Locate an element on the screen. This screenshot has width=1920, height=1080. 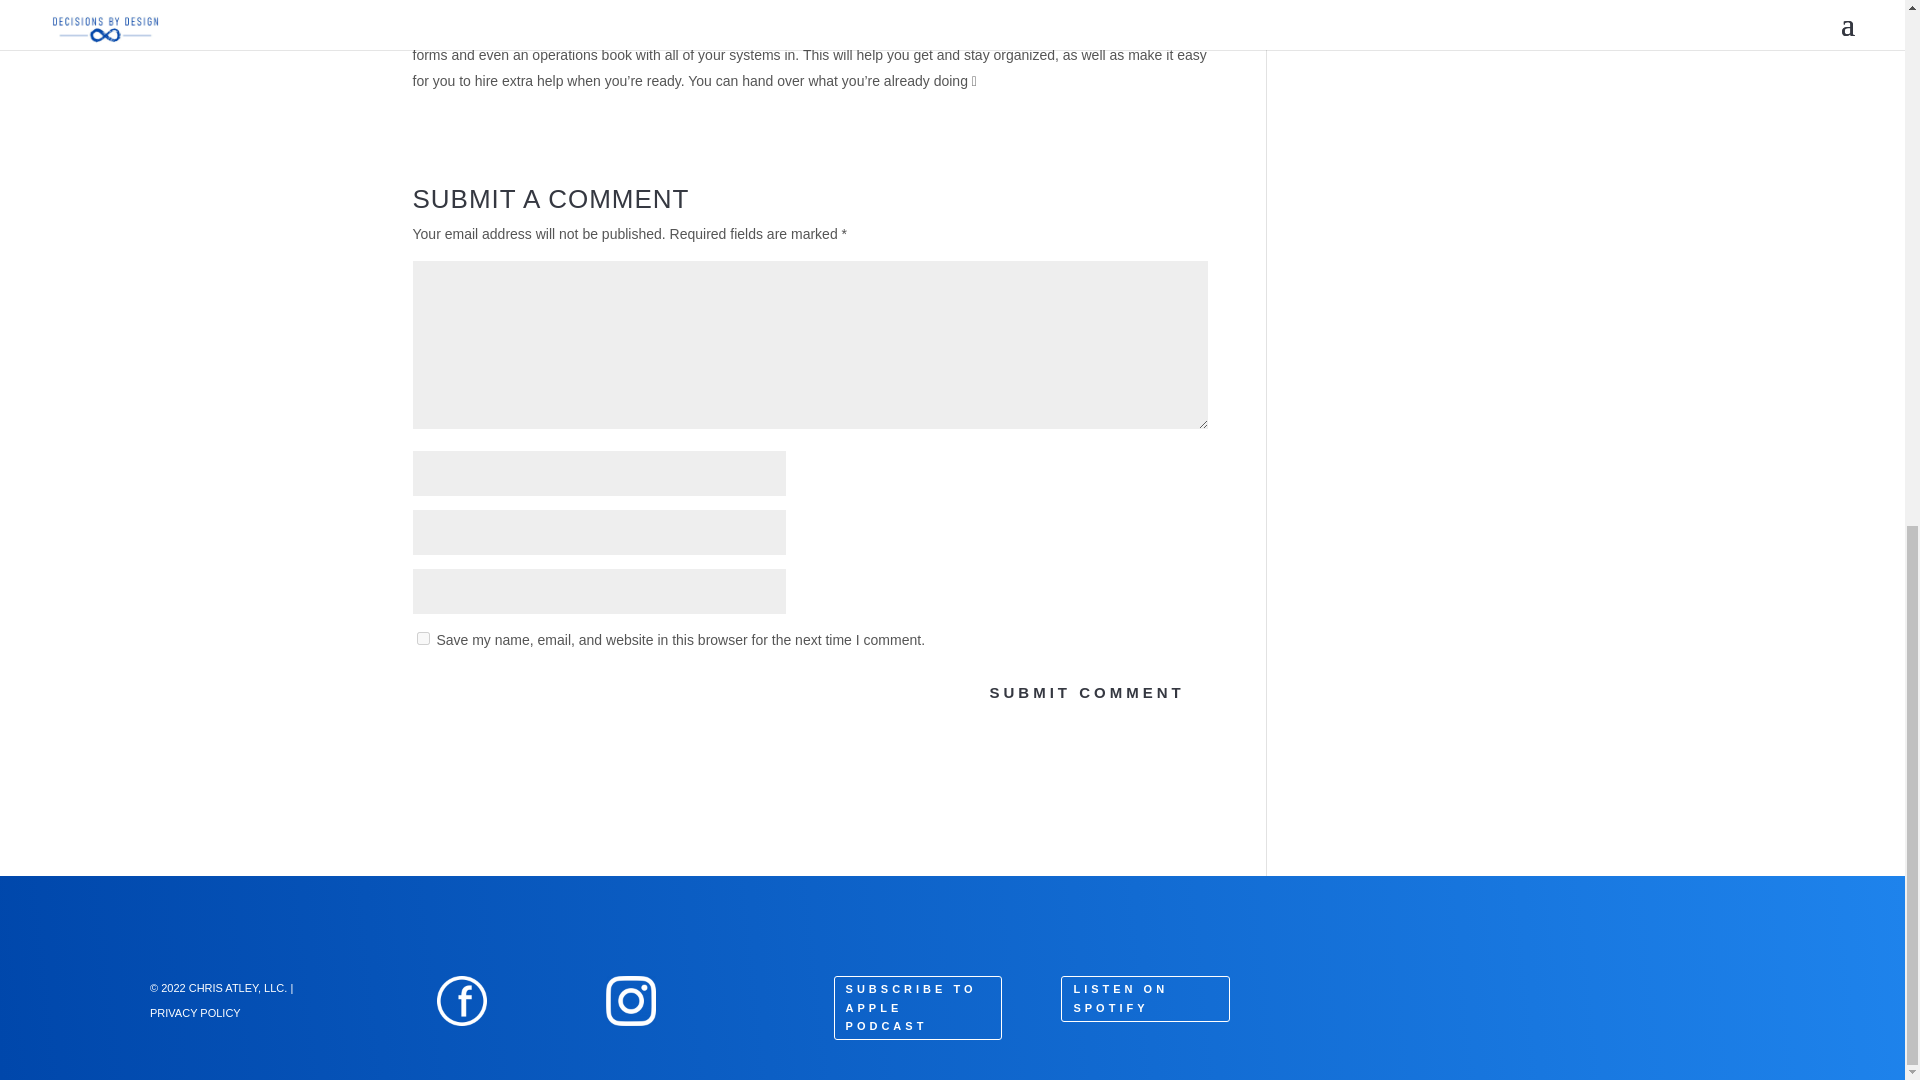
facebook copy is located at coordinates (462, 1001).